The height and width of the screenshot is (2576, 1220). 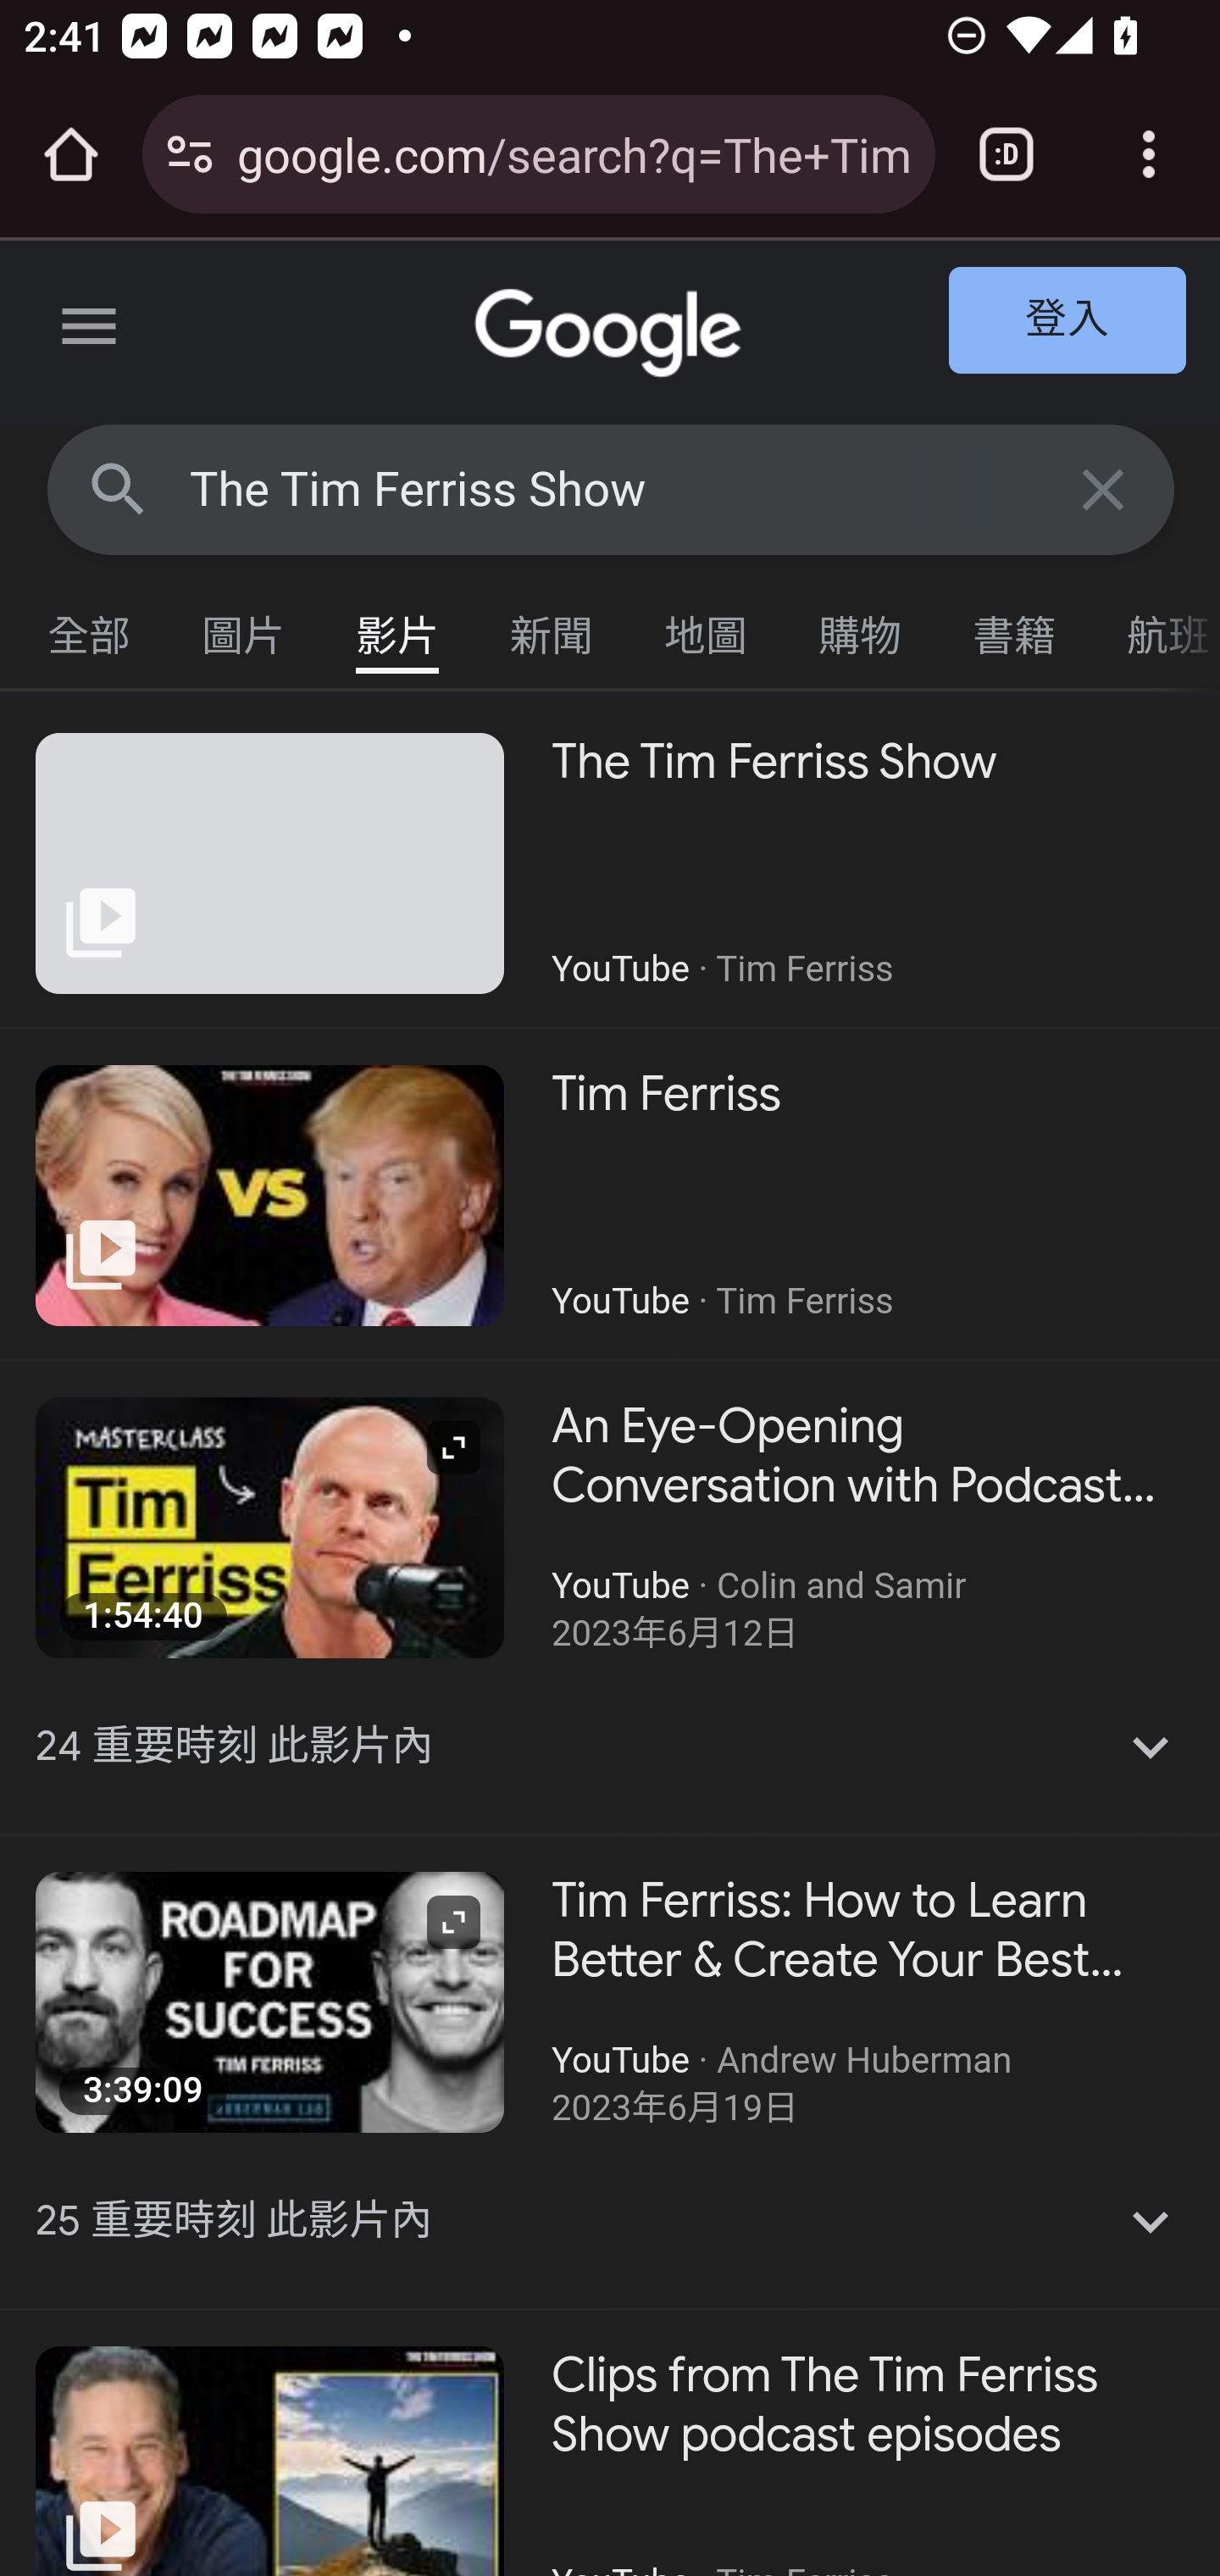 I want to click on 喺YouTube發佈嘅The Tim Ferriss Show影片, so click(x=610, y=863).